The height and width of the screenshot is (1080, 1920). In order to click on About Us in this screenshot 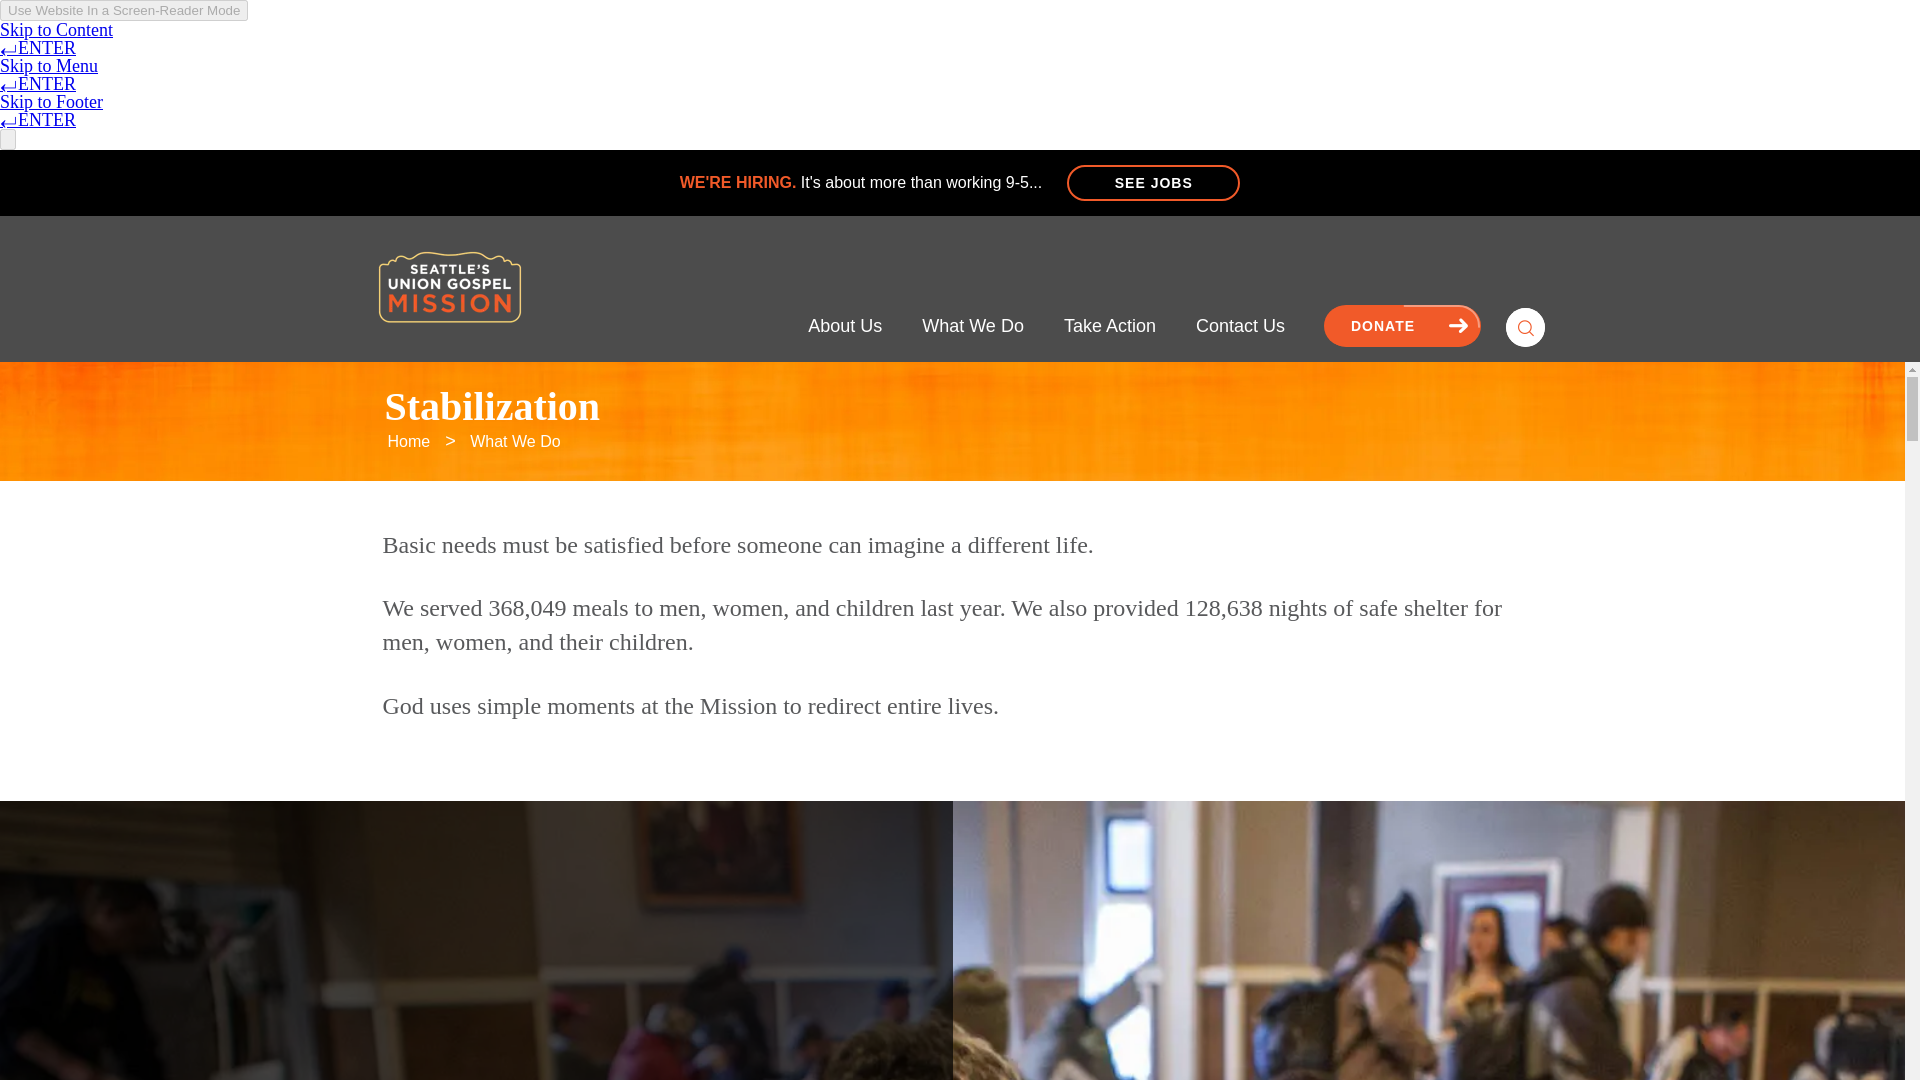, I will do `click(844, 327)`.